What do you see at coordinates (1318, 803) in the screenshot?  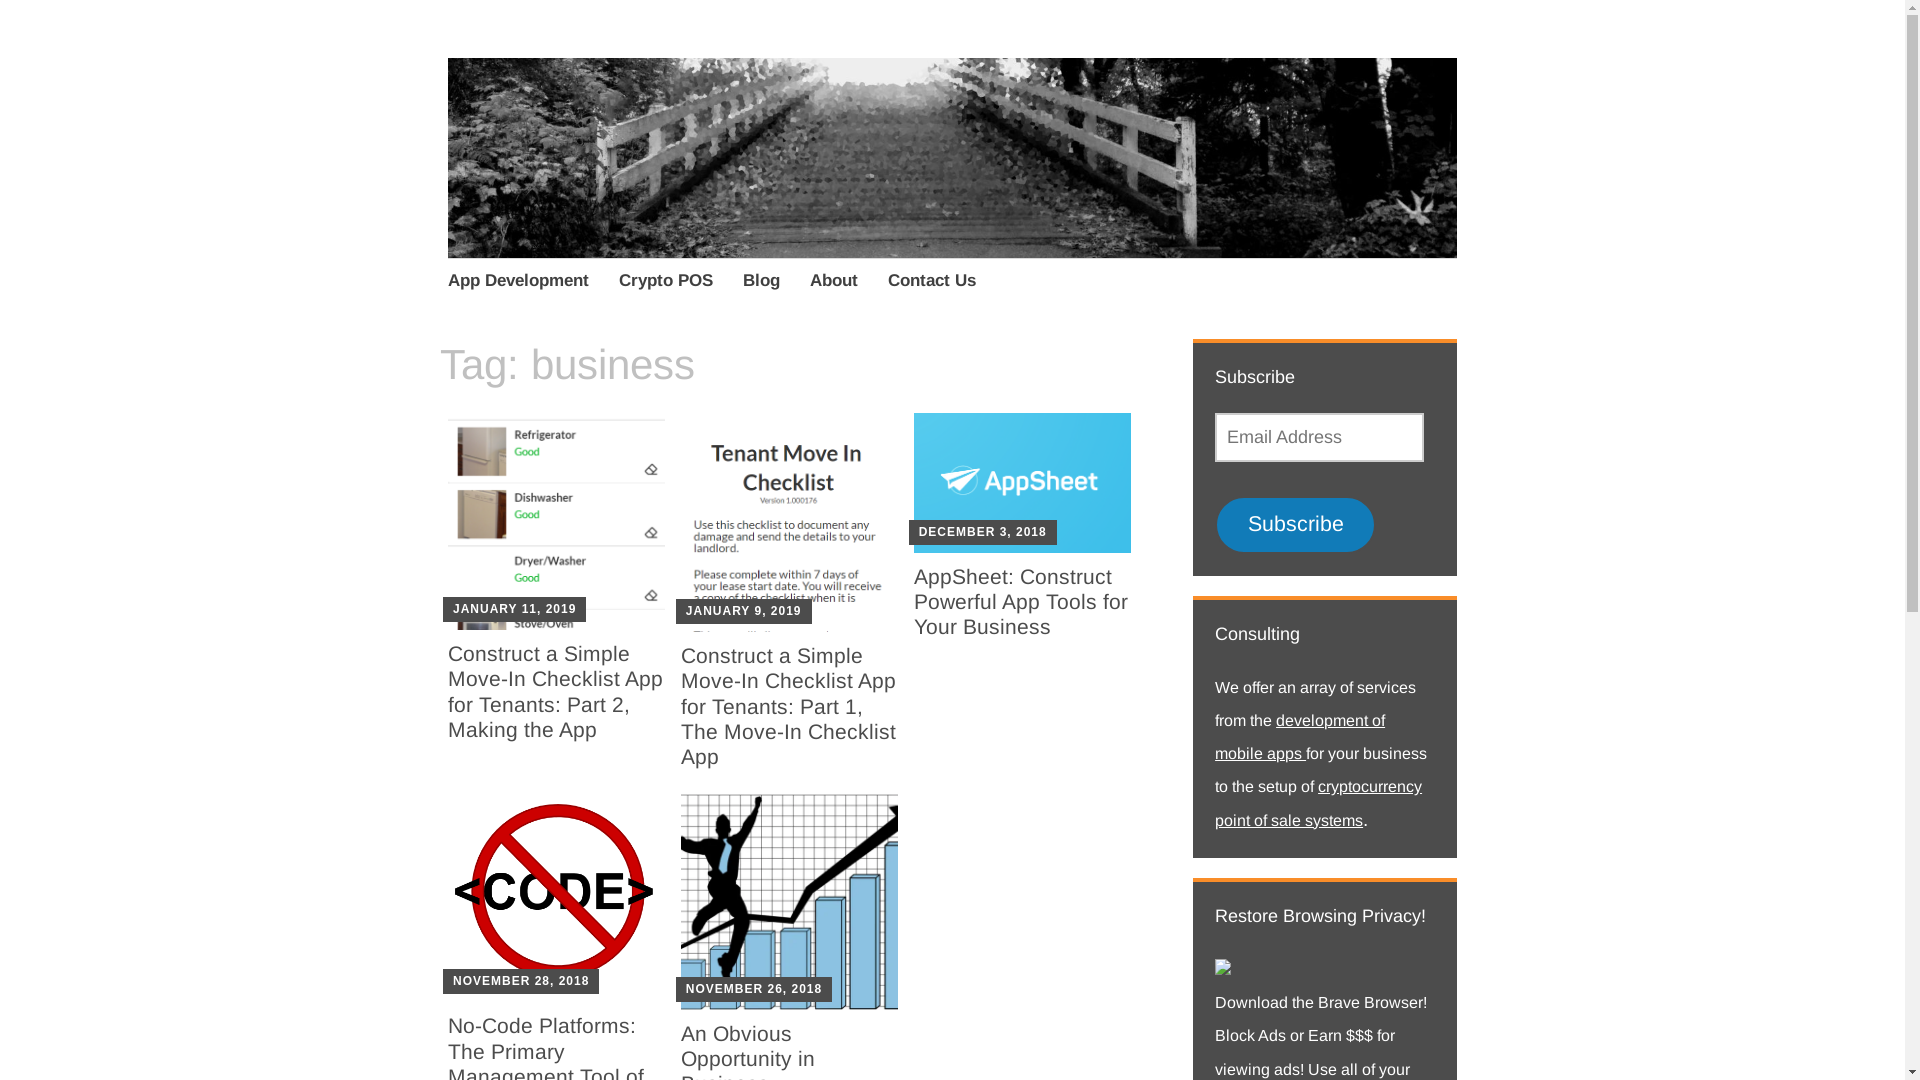 I see `cryptocurrency point of sale systems` at bounding box center [1318, 803].